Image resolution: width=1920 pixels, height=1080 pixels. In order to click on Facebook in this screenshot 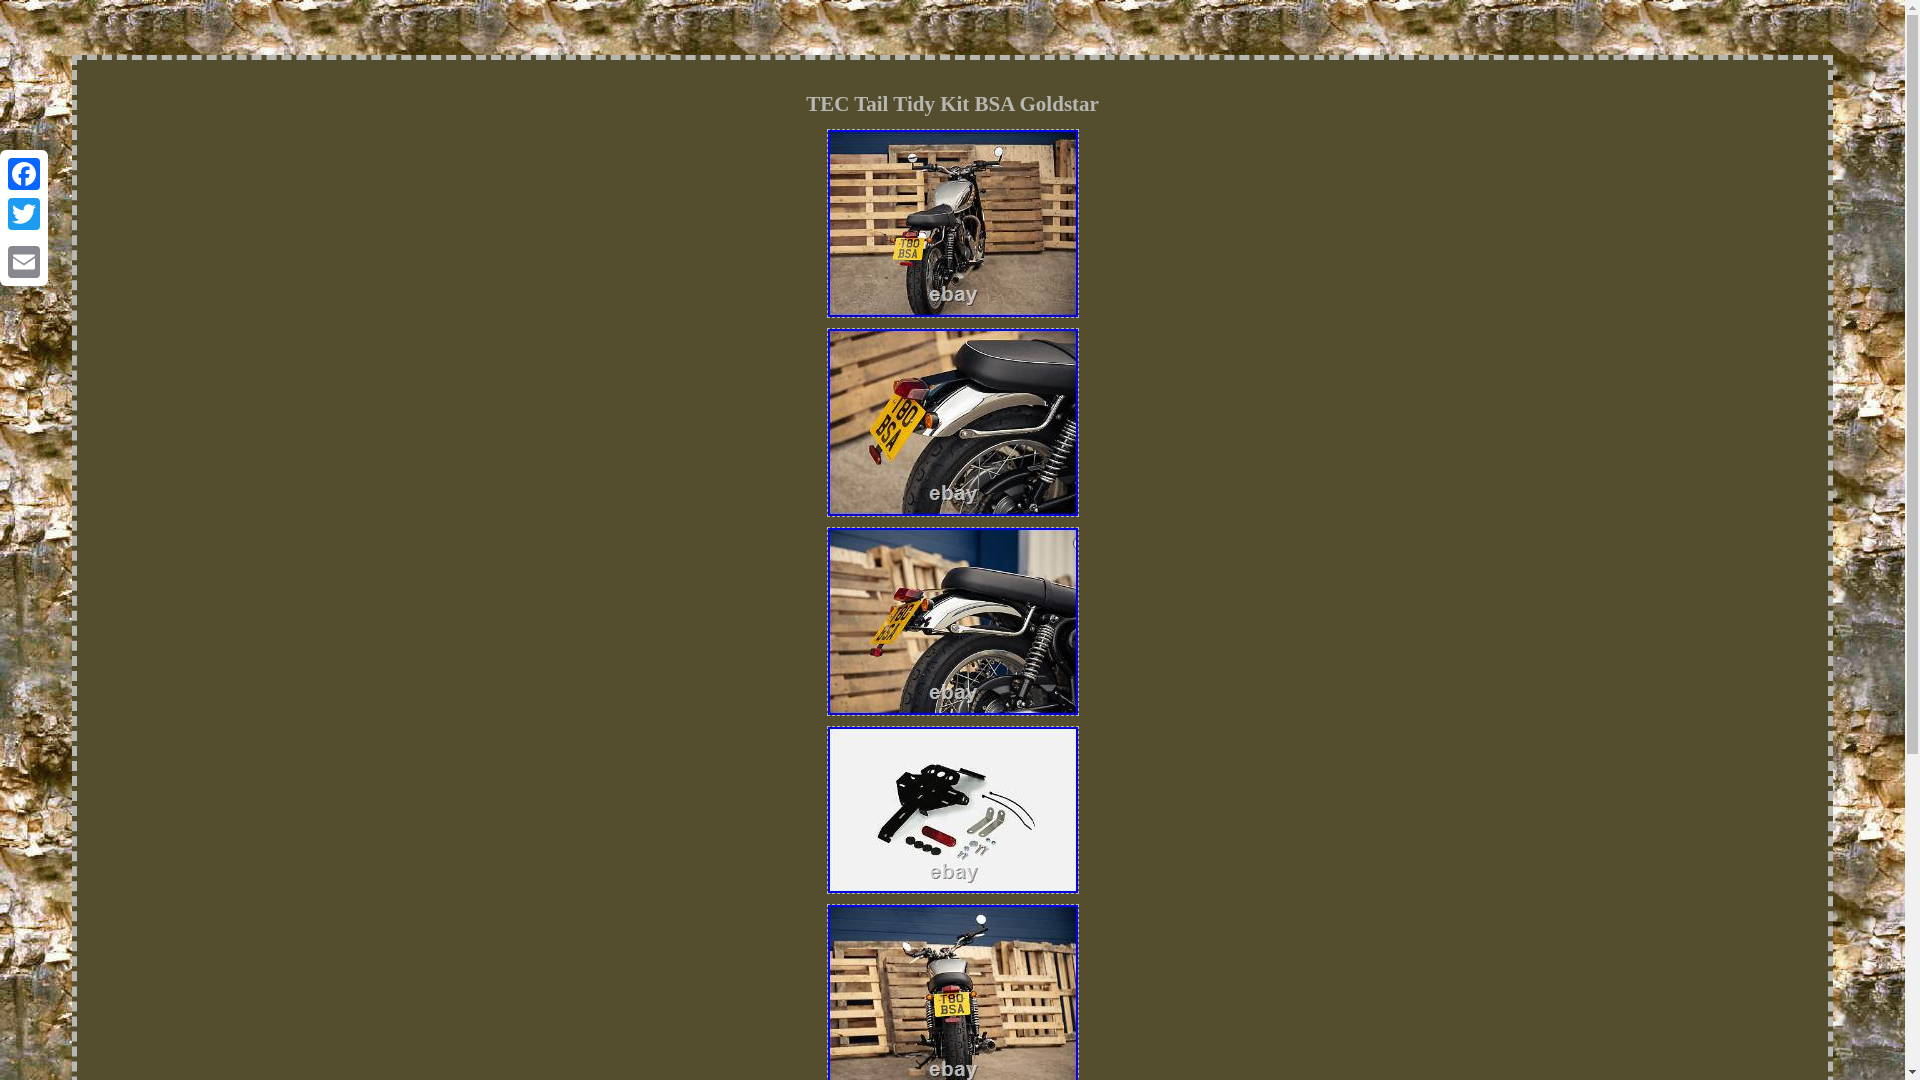, I will do `click(24, 174)`.